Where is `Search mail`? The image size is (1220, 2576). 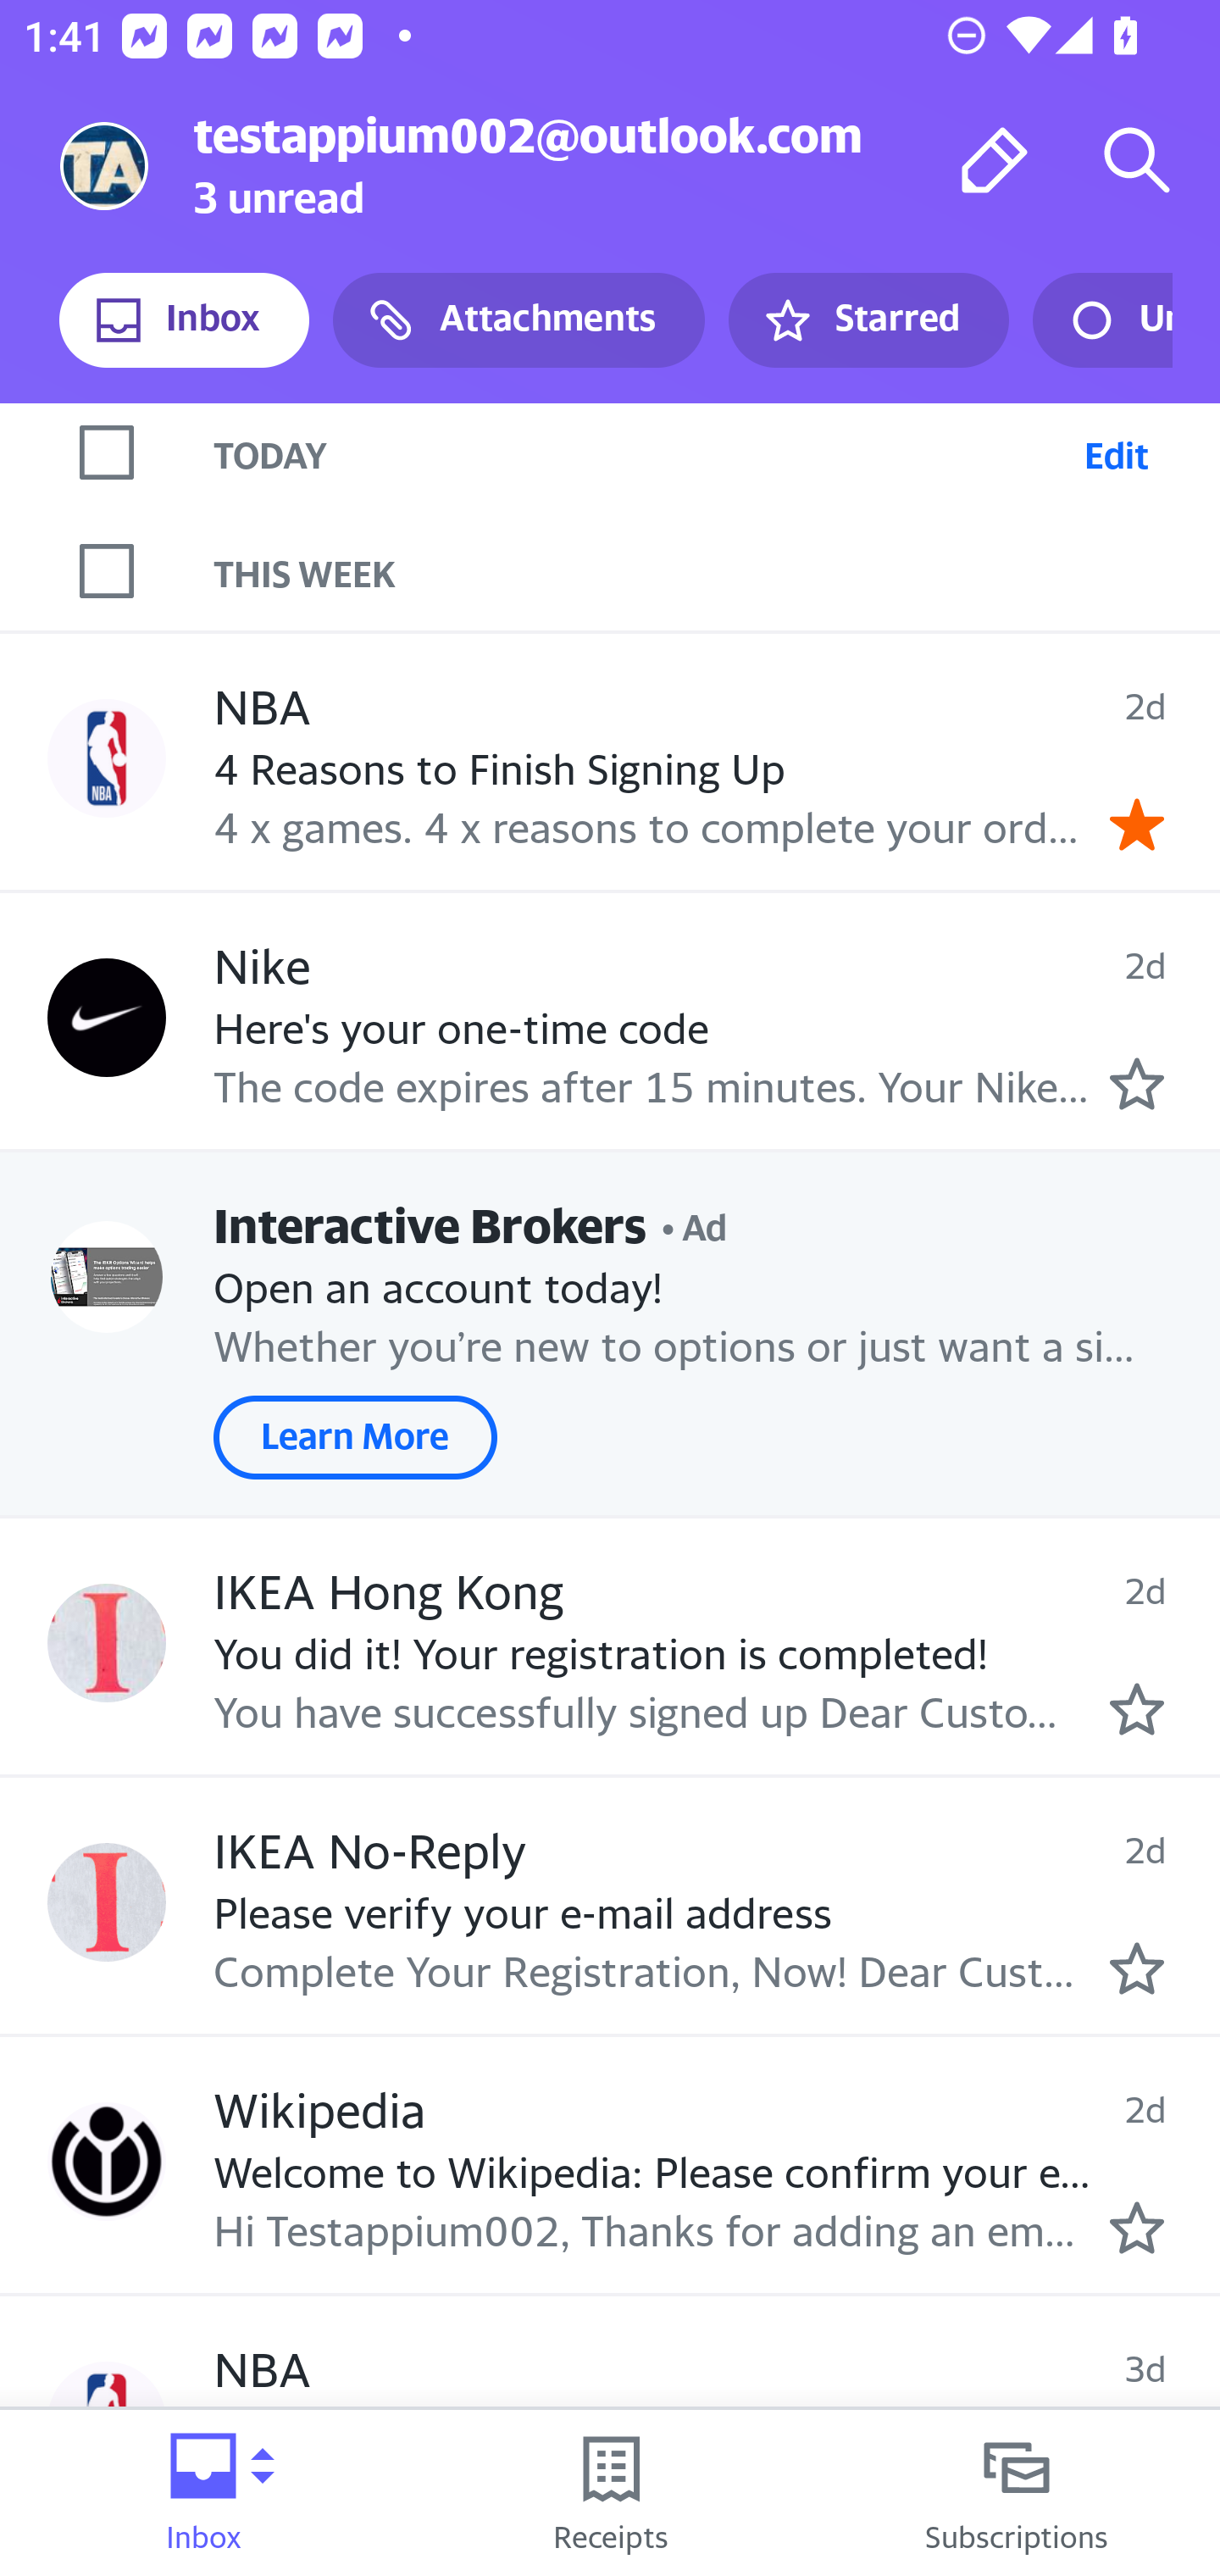
Search mail is located at coordinates (1137, 159).